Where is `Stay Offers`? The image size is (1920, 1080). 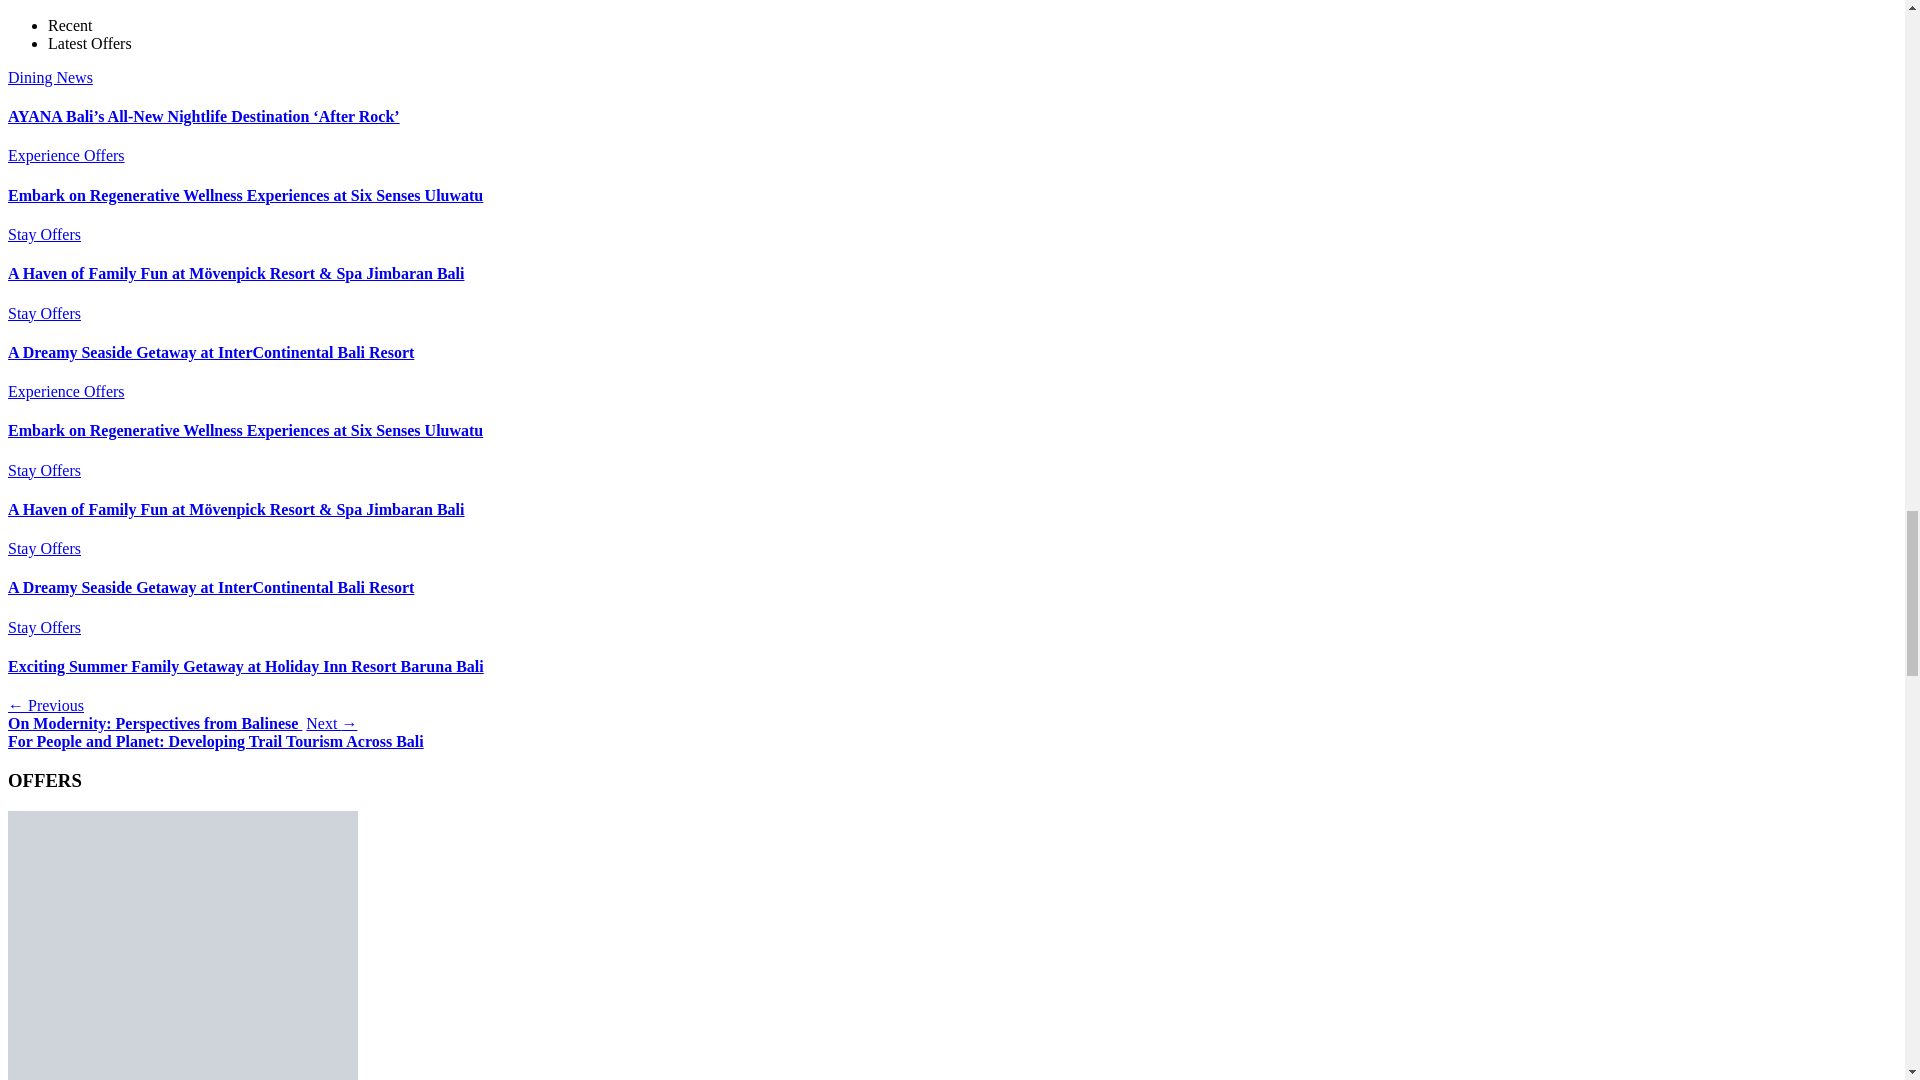
Stay Offers is located at coordinates (44, 470).